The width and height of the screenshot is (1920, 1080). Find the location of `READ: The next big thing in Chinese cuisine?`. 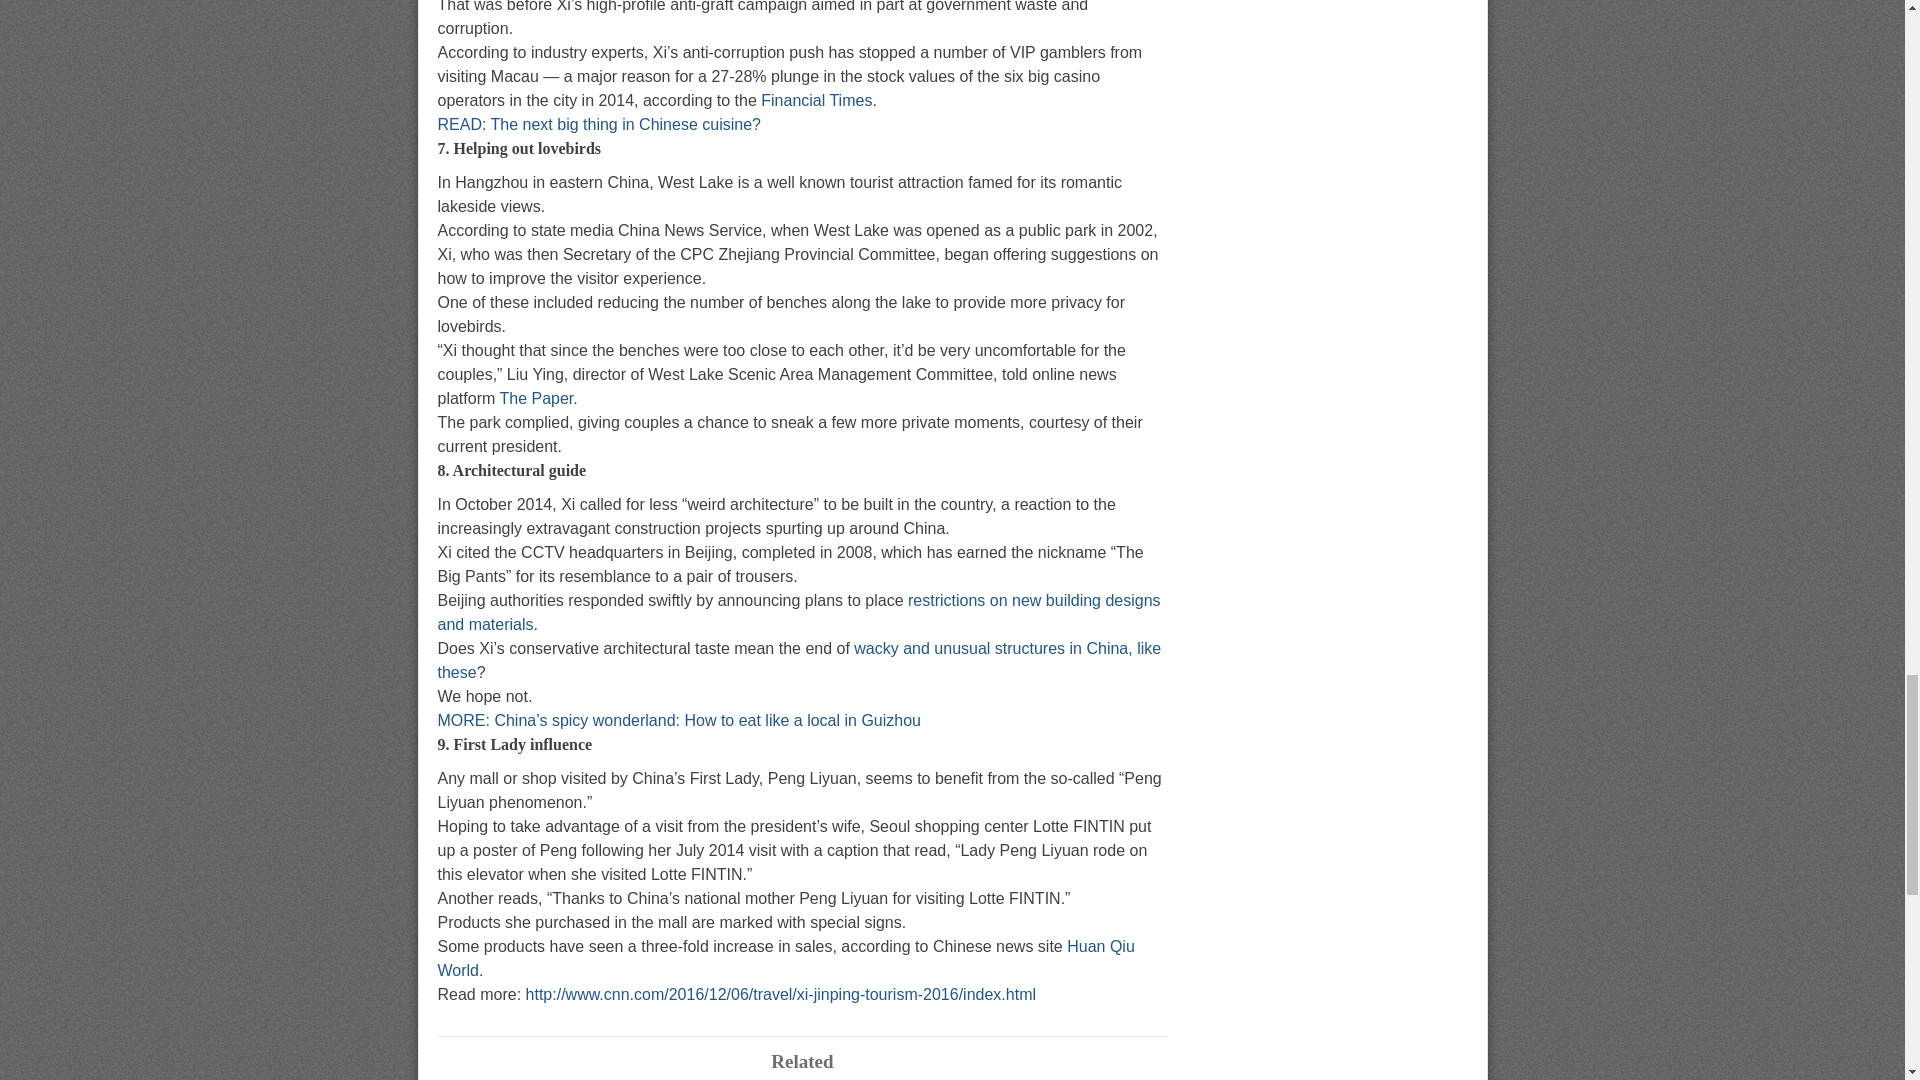

READ: The next big thing in Chinese cuisine? is located at coordinates (598, 124).